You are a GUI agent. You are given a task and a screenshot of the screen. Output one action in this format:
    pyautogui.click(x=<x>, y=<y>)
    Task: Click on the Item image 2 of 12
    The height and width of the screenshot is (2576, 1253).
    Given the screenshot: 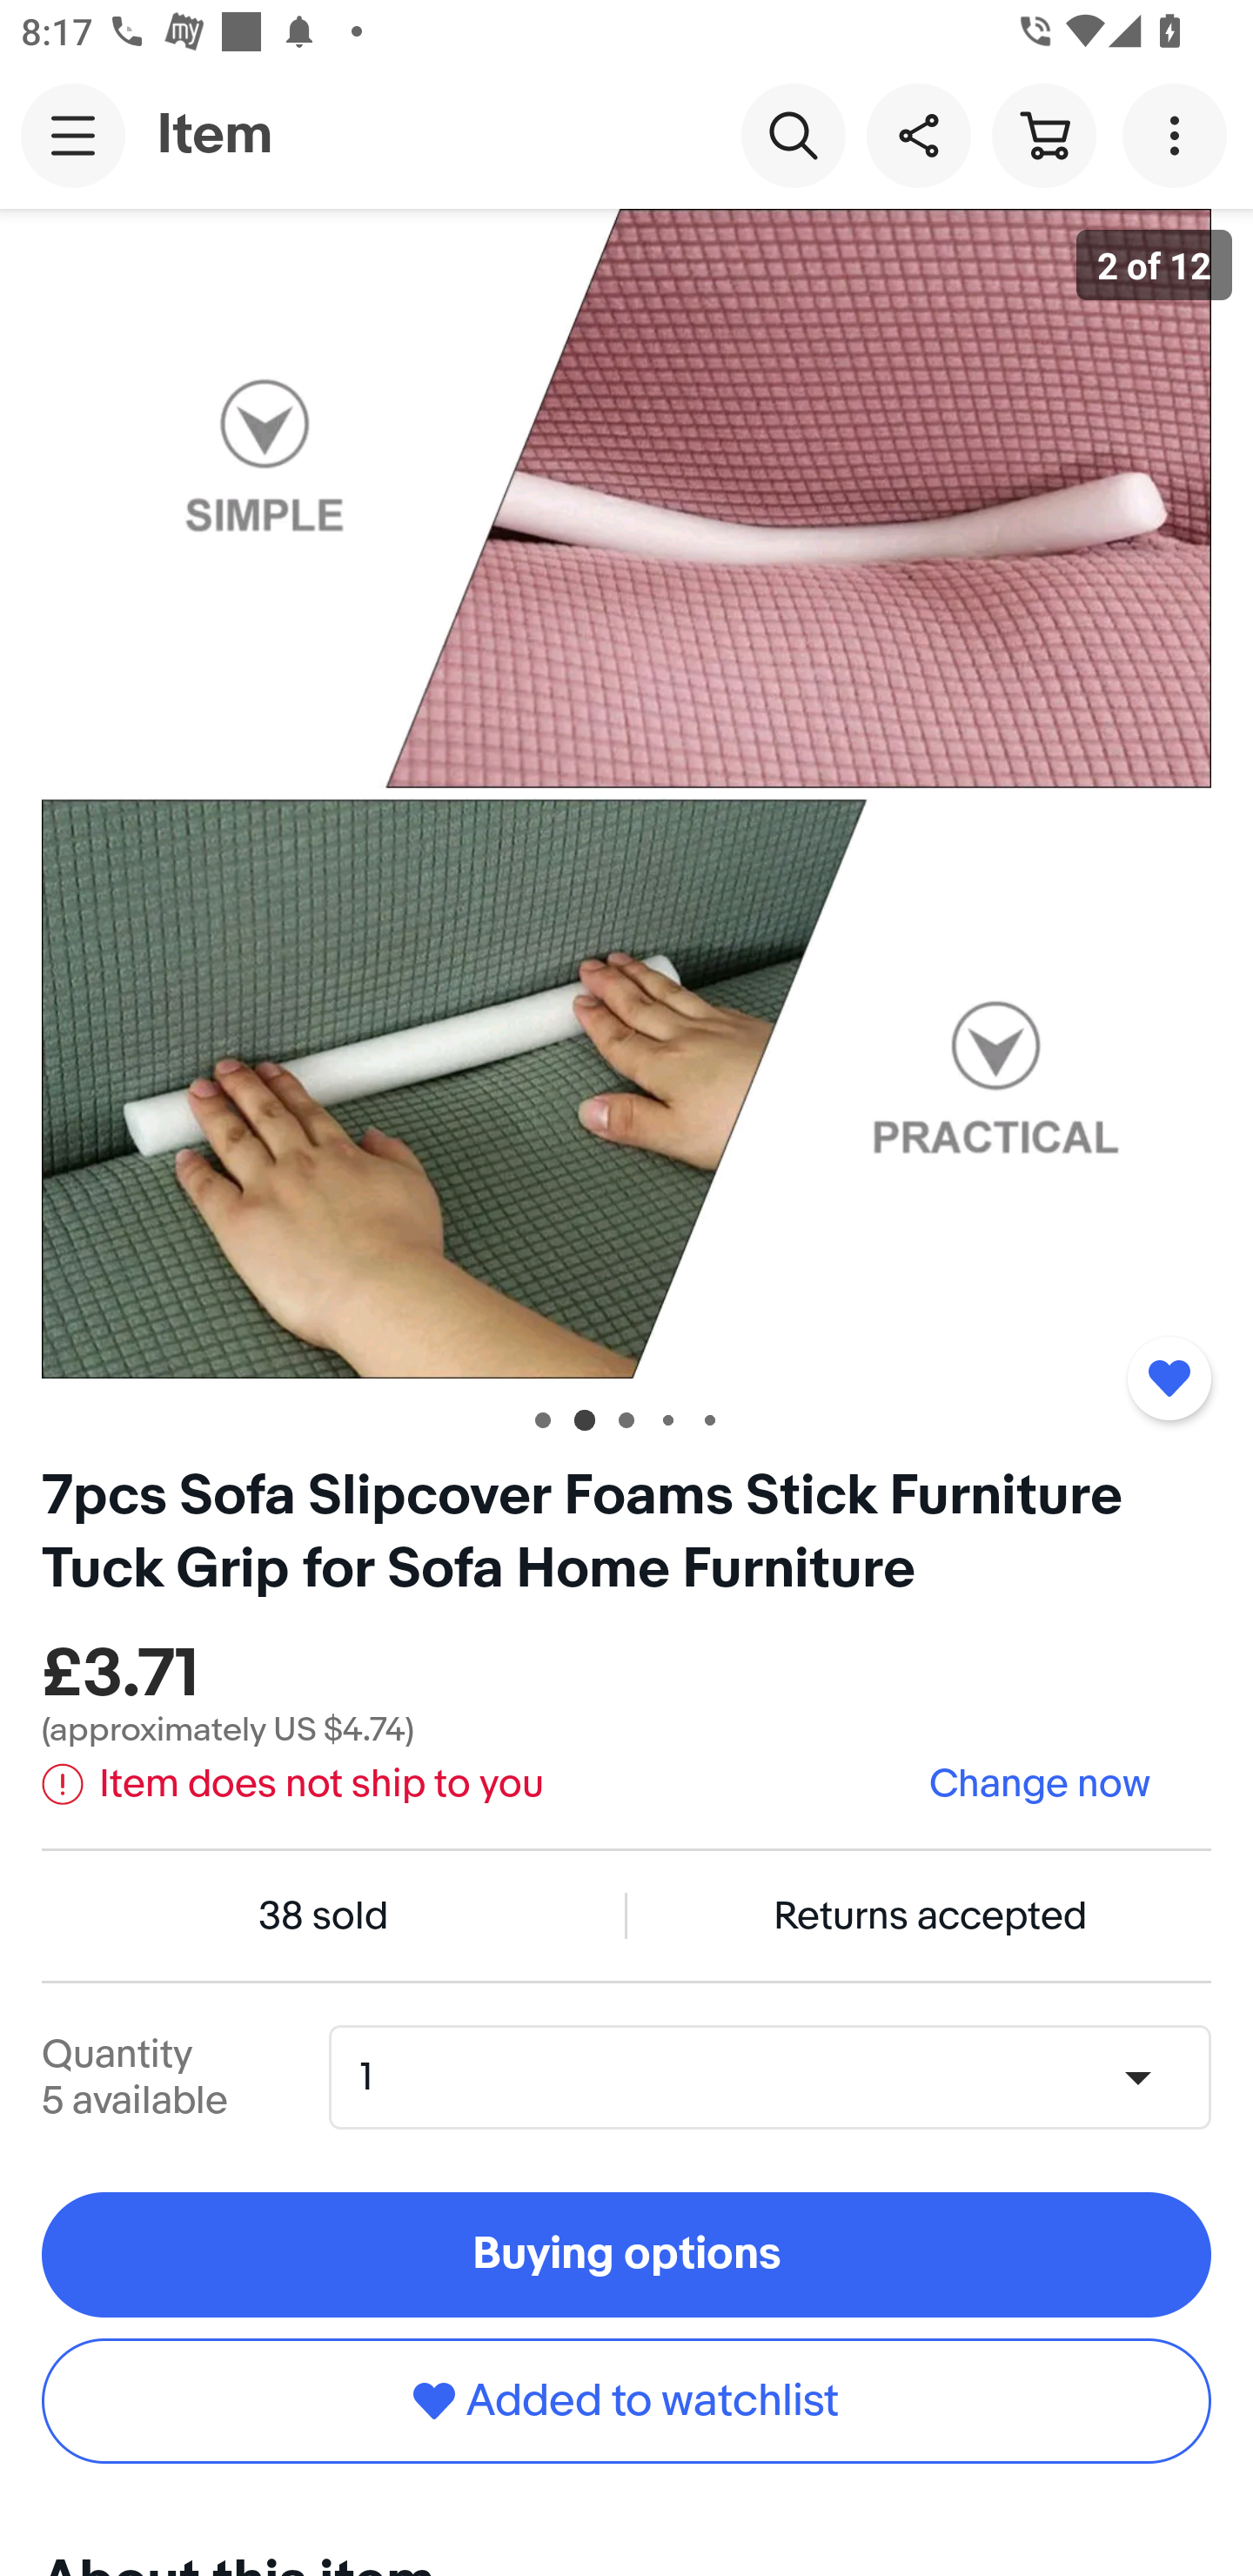 What is the action you would take?
    pyautogui.click(x=626, y=793)
    